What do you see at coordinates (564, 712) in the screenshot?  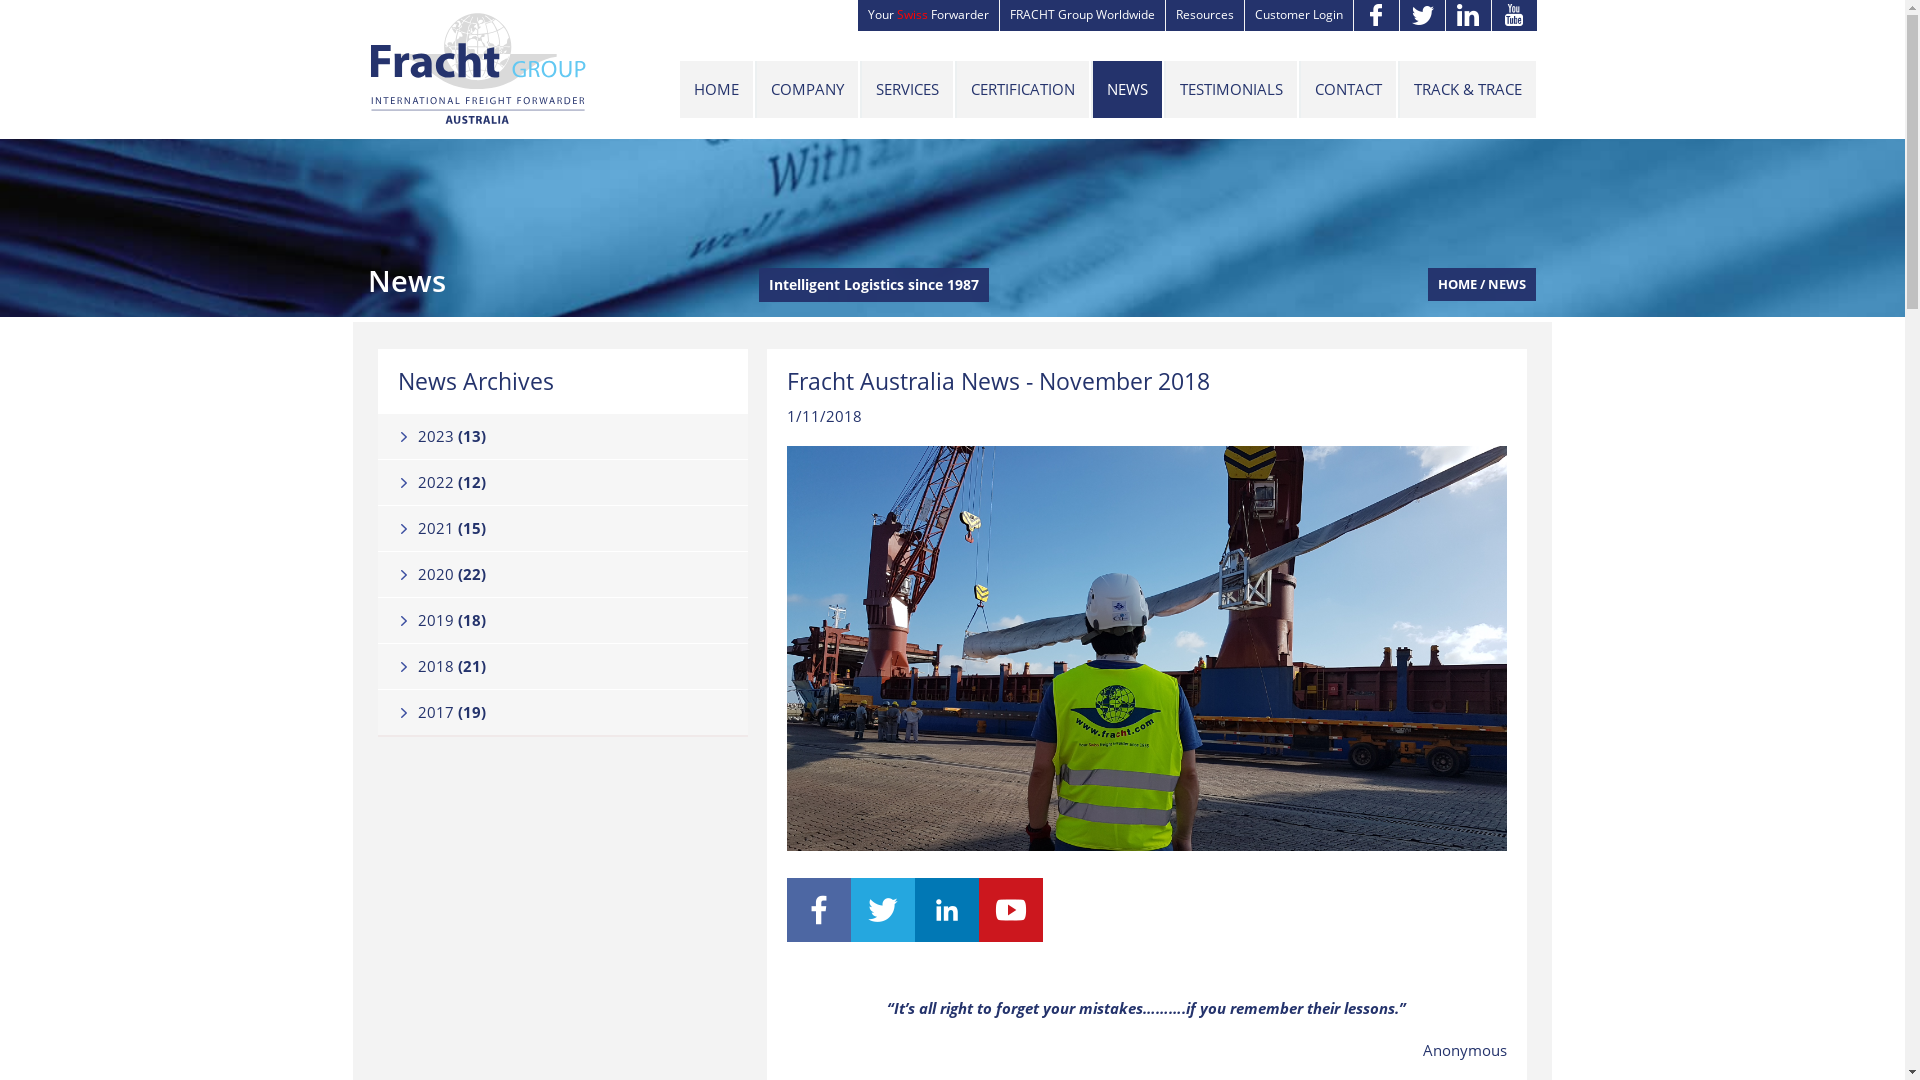 I see `2017 (19)` at bounding box center [564, 712].